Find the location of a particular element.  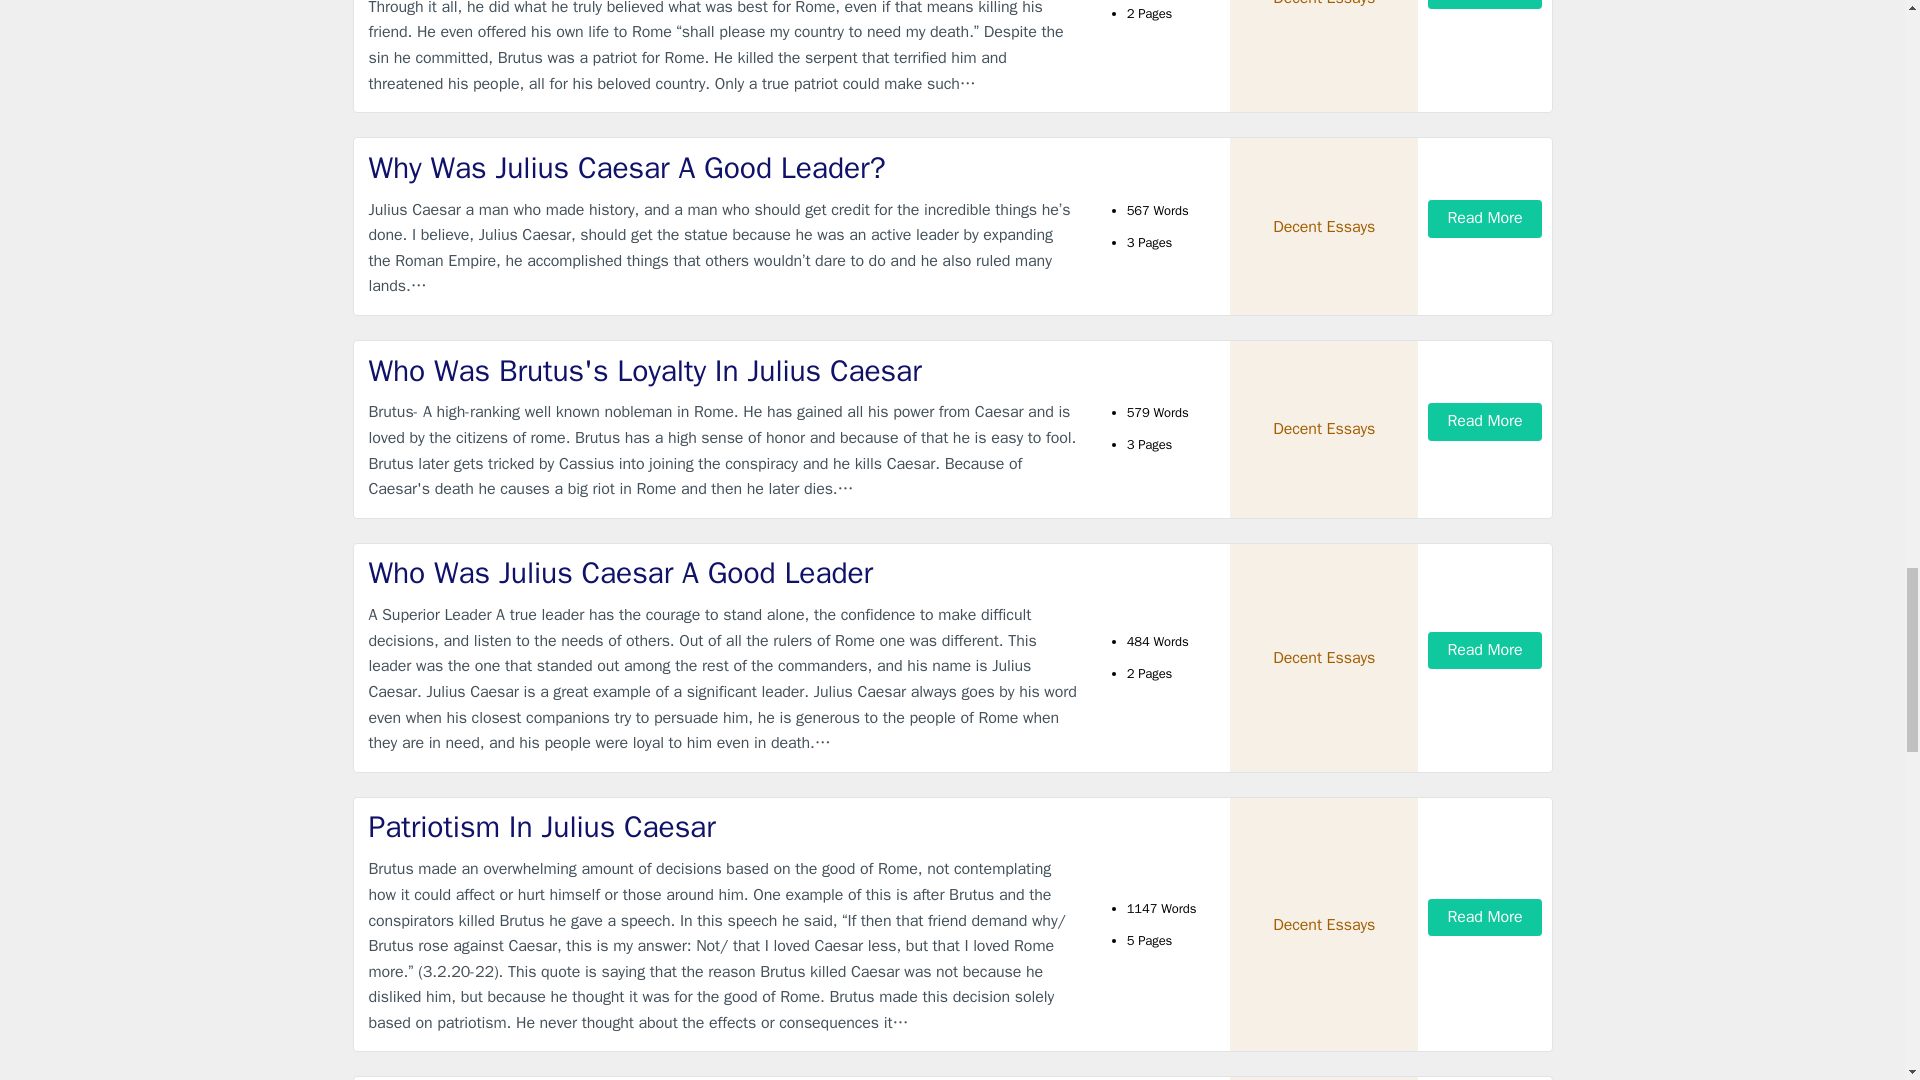

Why Was Julius Caesar A Good Leader? is located at coordinates (724, 168).